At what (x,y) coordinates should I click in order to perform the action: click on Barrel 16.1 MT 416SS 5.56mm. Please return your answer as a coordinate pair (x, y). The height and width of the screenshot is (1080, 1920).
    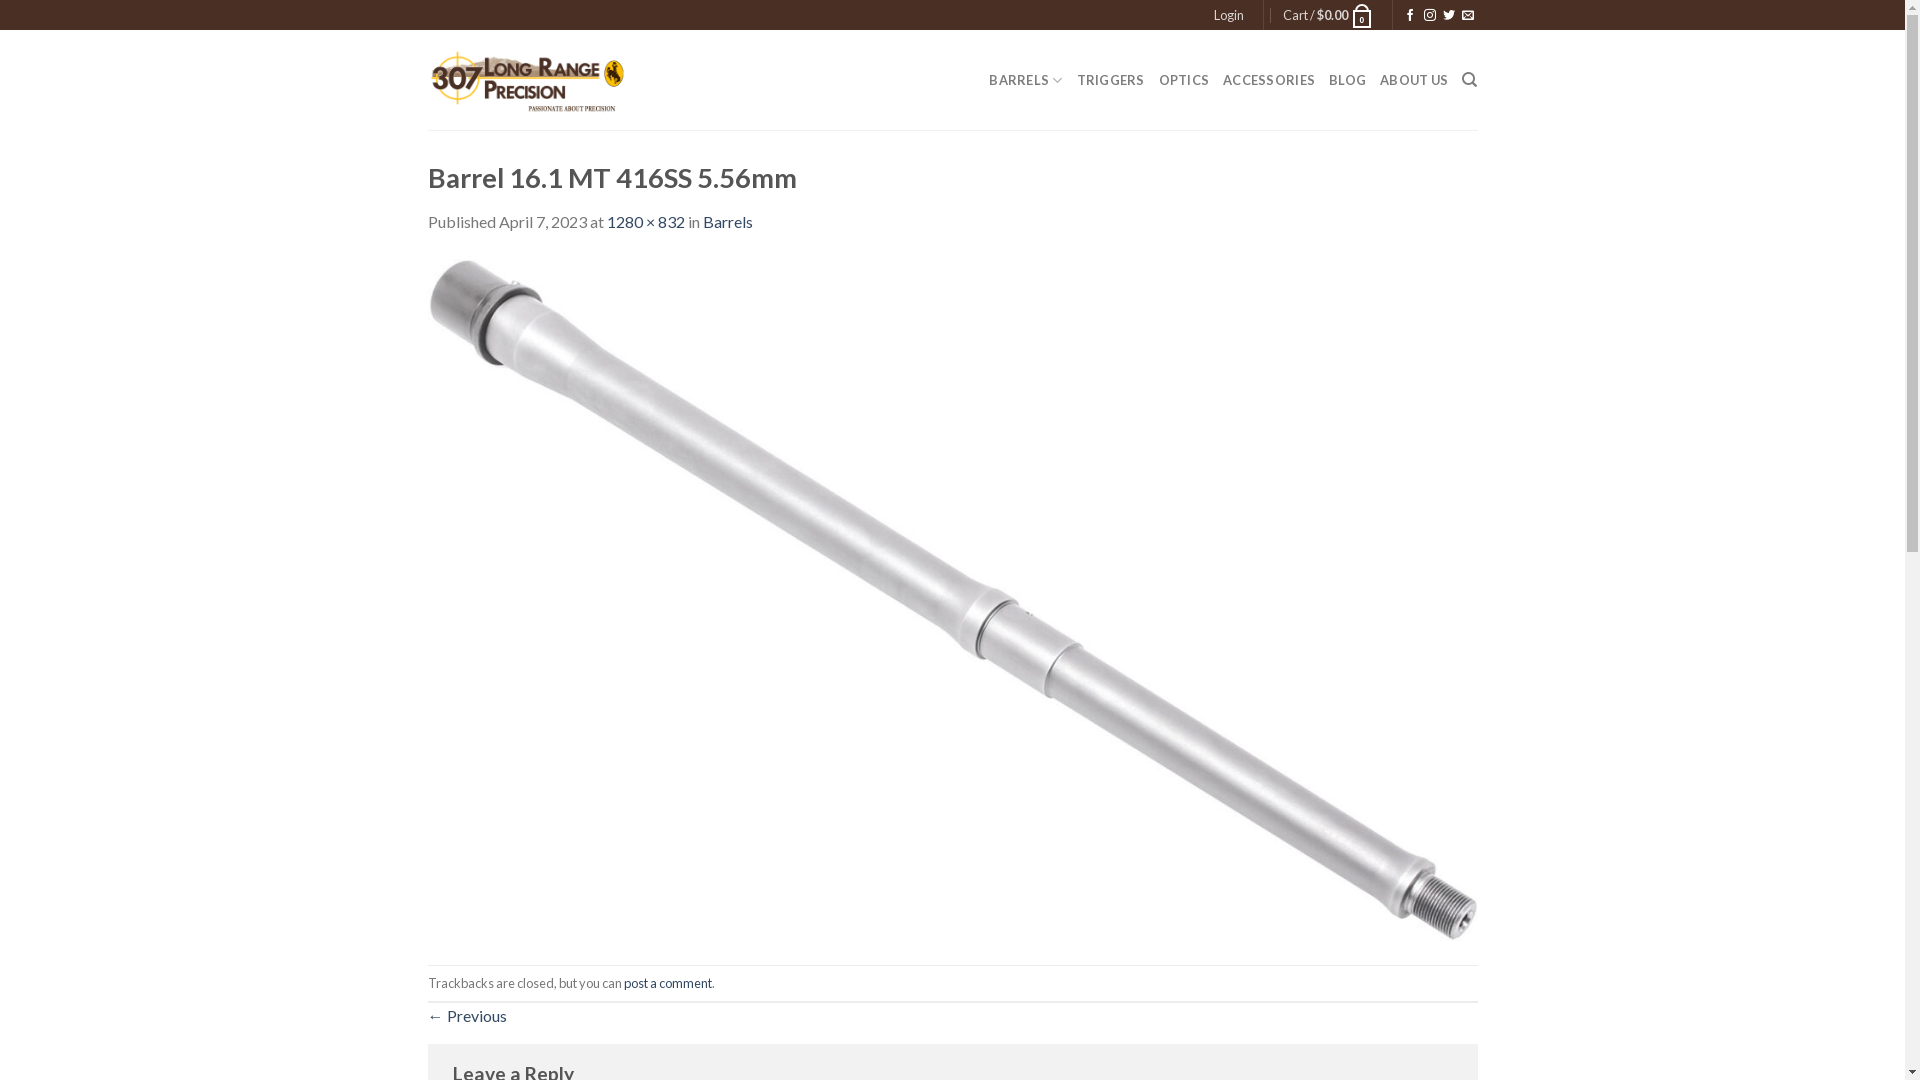
    Looking at the image, I should click on (953, 598).